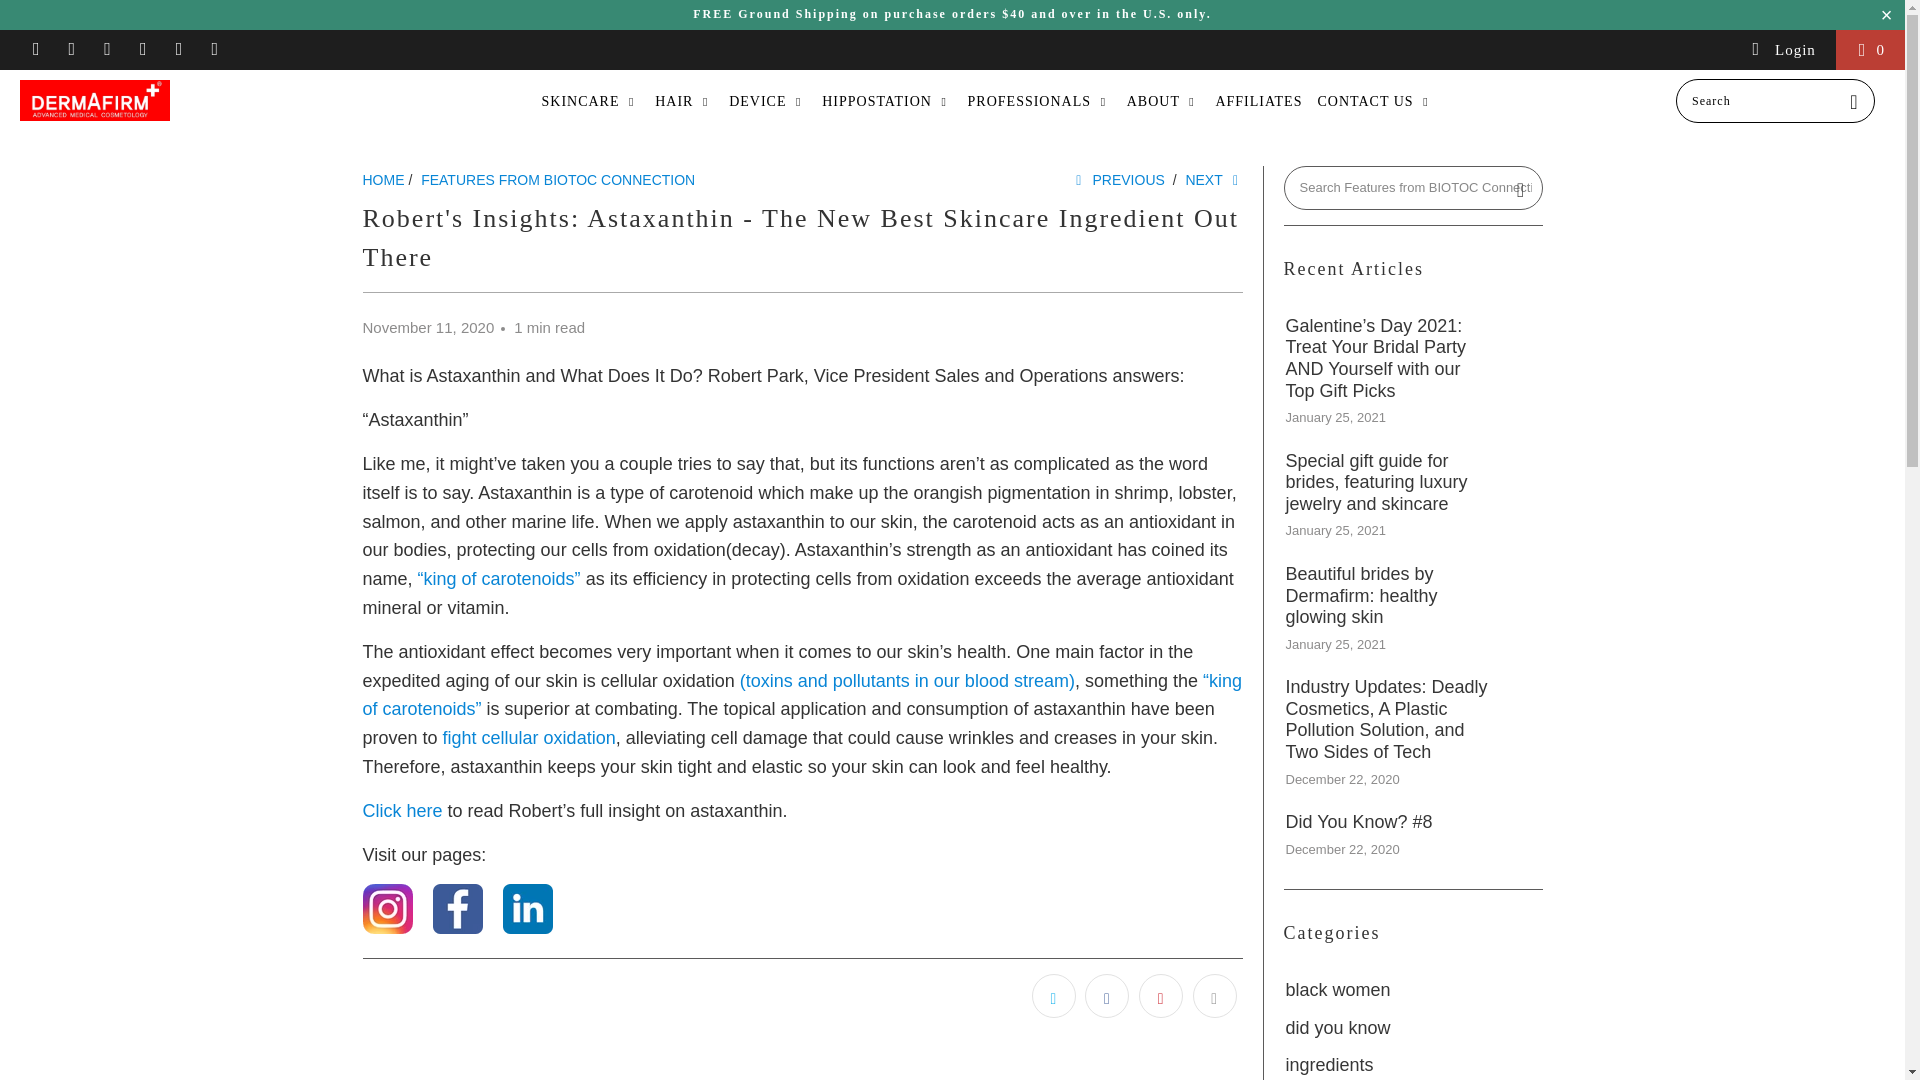 The image size is (1920, 1080). Describe the element at coordinates (214, 50) in the screenshot. I see `Email Dermafirm USA` at that location.